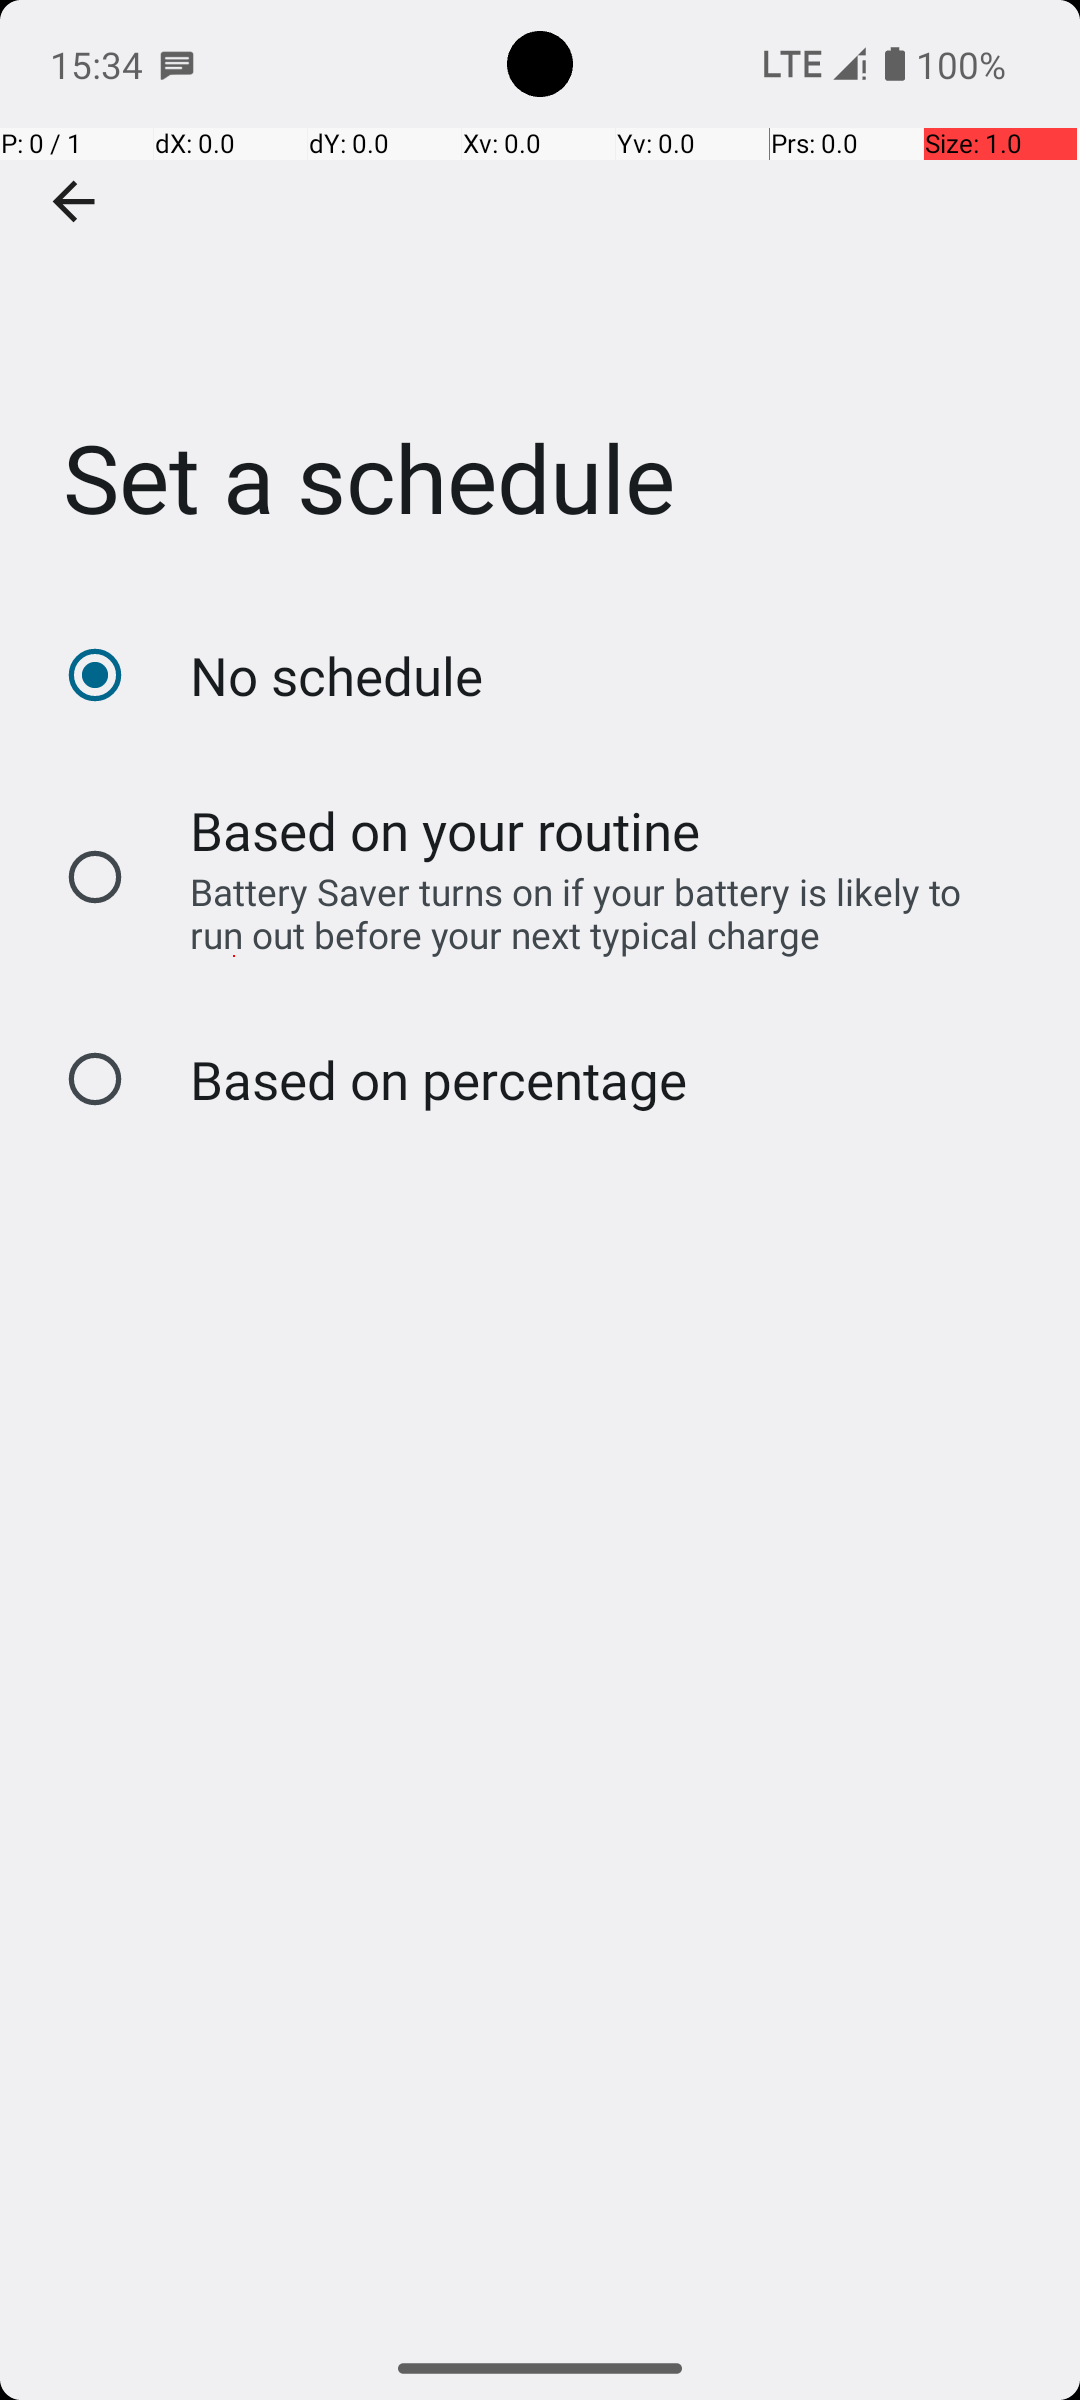 The image size is (1080, 2400). What do you see at coordinates (177, 64) in the screenshot?
I see `SMS Messenger notification: Juan Alves` at bounding box center [177, 64].